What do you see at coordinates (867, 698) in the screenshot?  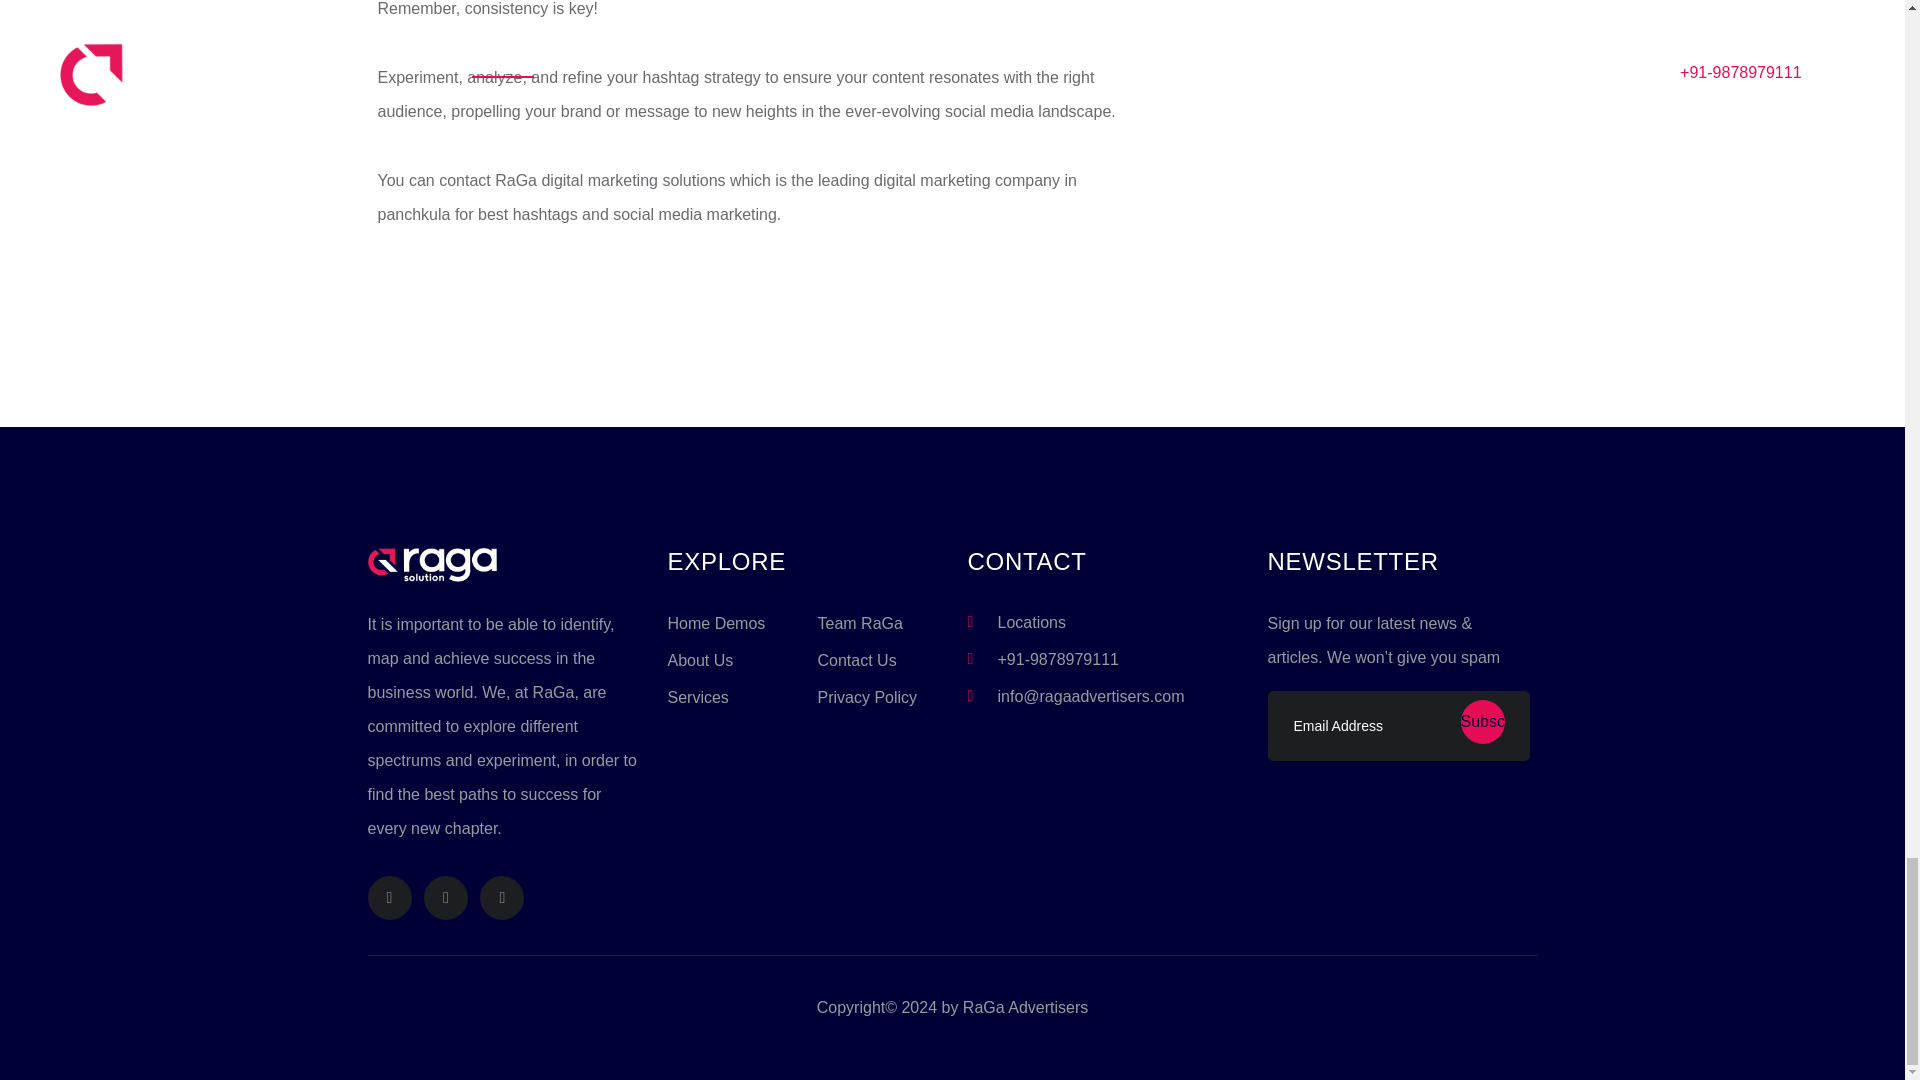 I see `Privacy Policy` at bounding box center [867, 698].